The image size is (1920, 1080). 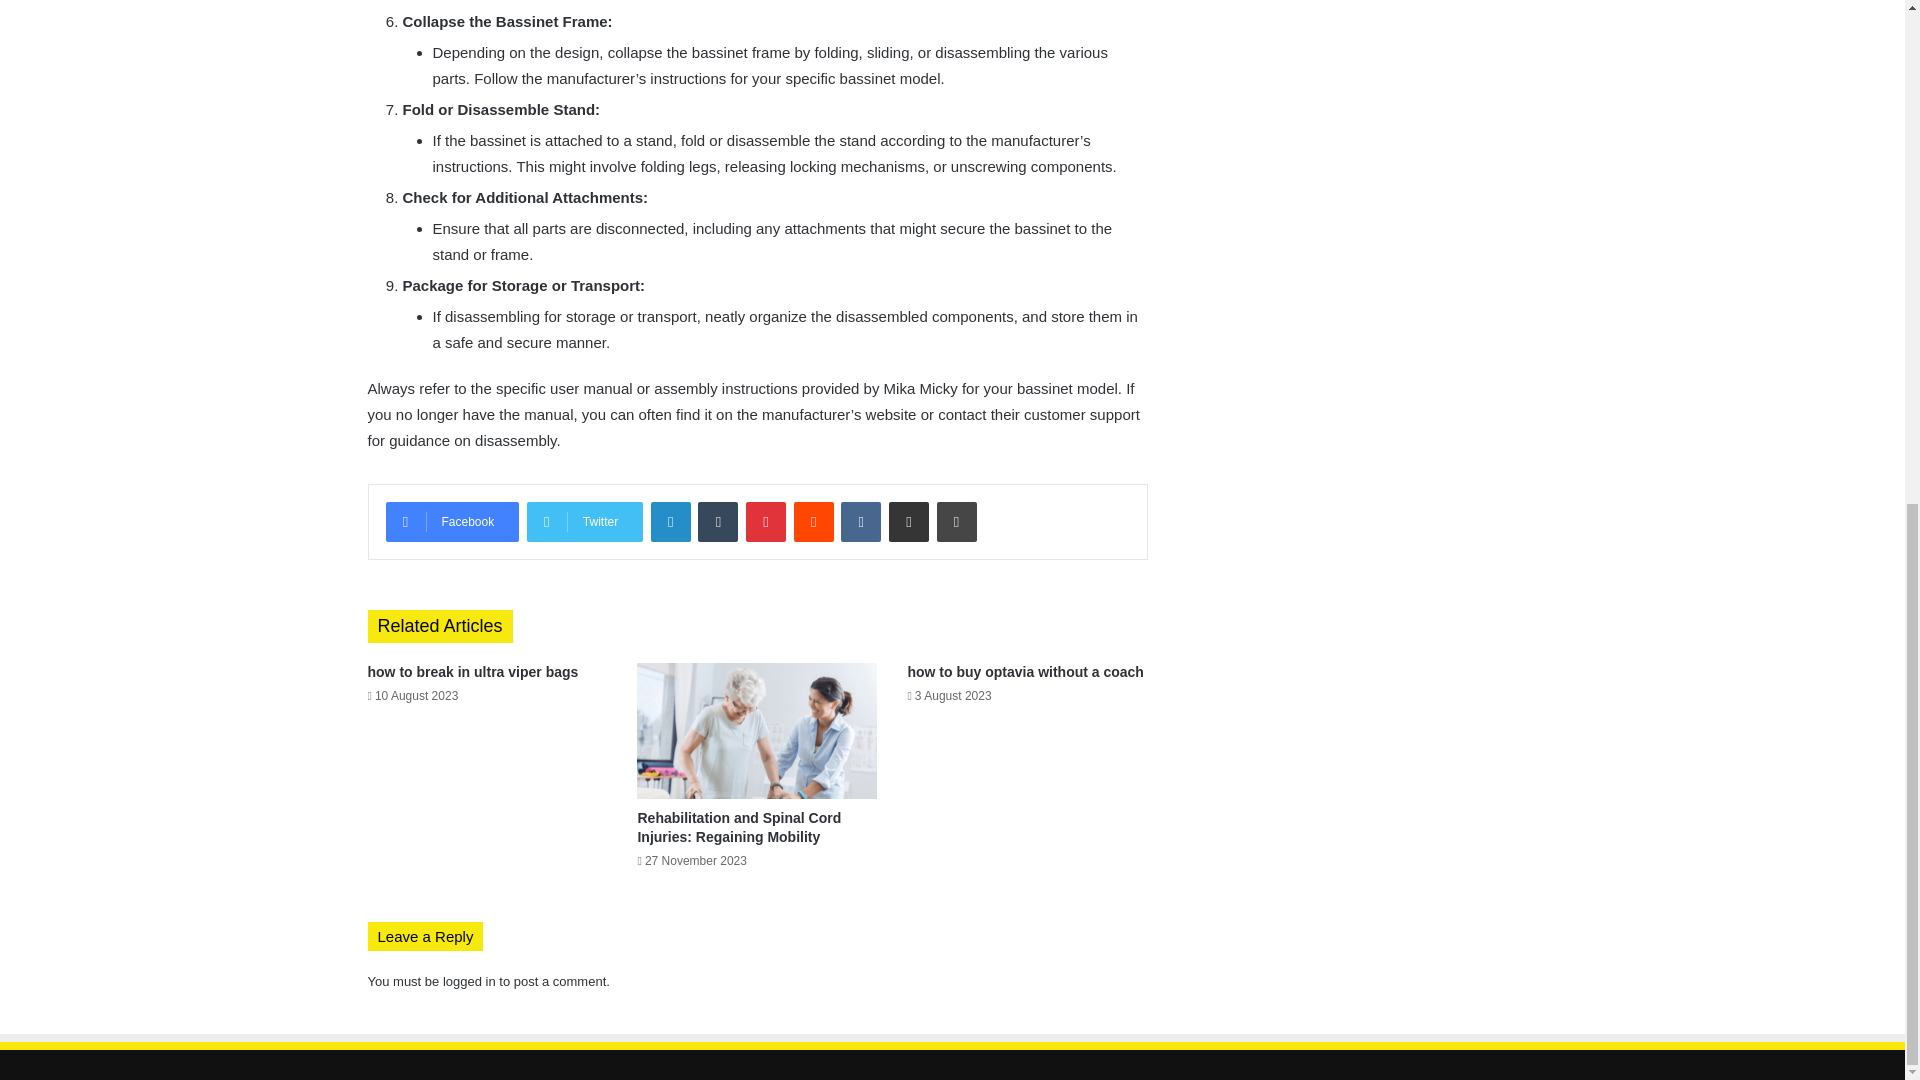 What do you see at coordinates (908, 522) in the screenshot?
I see `Share via Email` at bounding box center [908, 522].